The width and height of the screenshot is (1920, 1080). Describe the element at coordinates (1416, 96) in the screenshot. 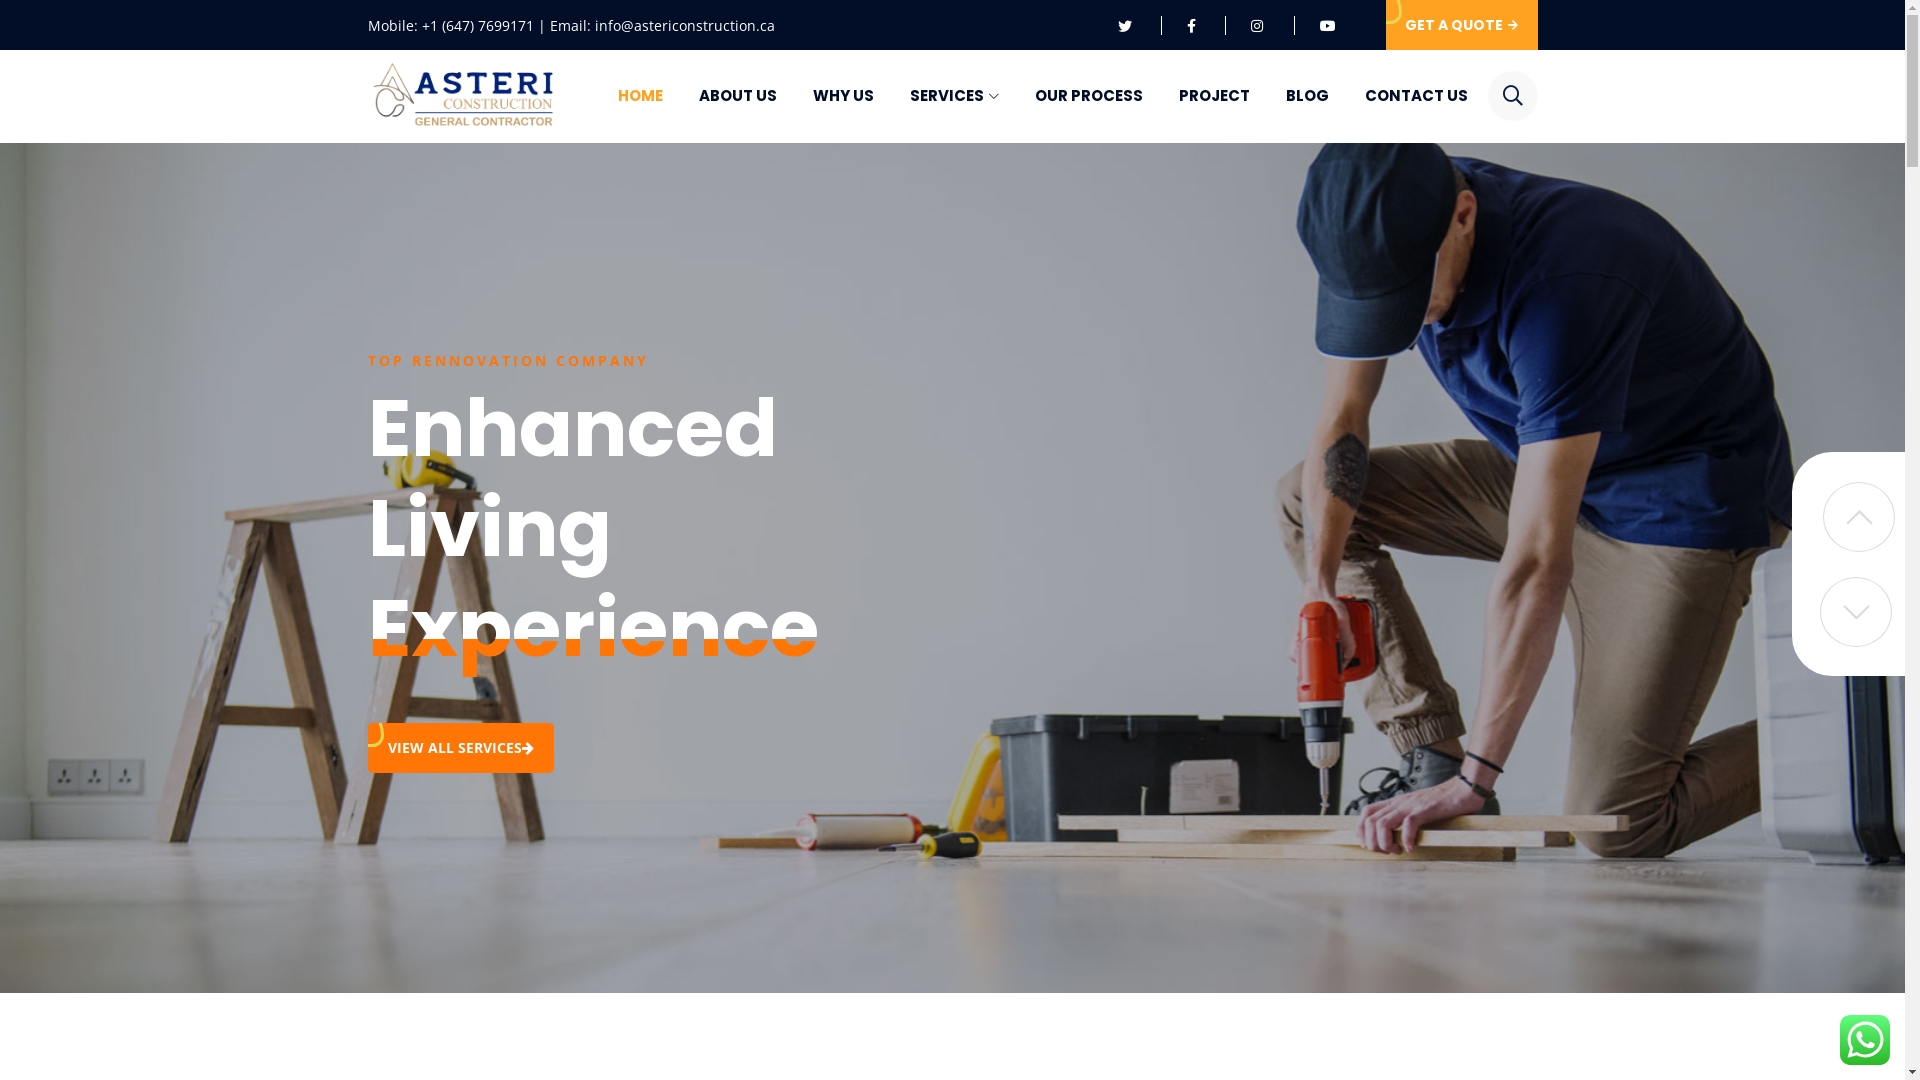

I see `CONTACT US` at that location.